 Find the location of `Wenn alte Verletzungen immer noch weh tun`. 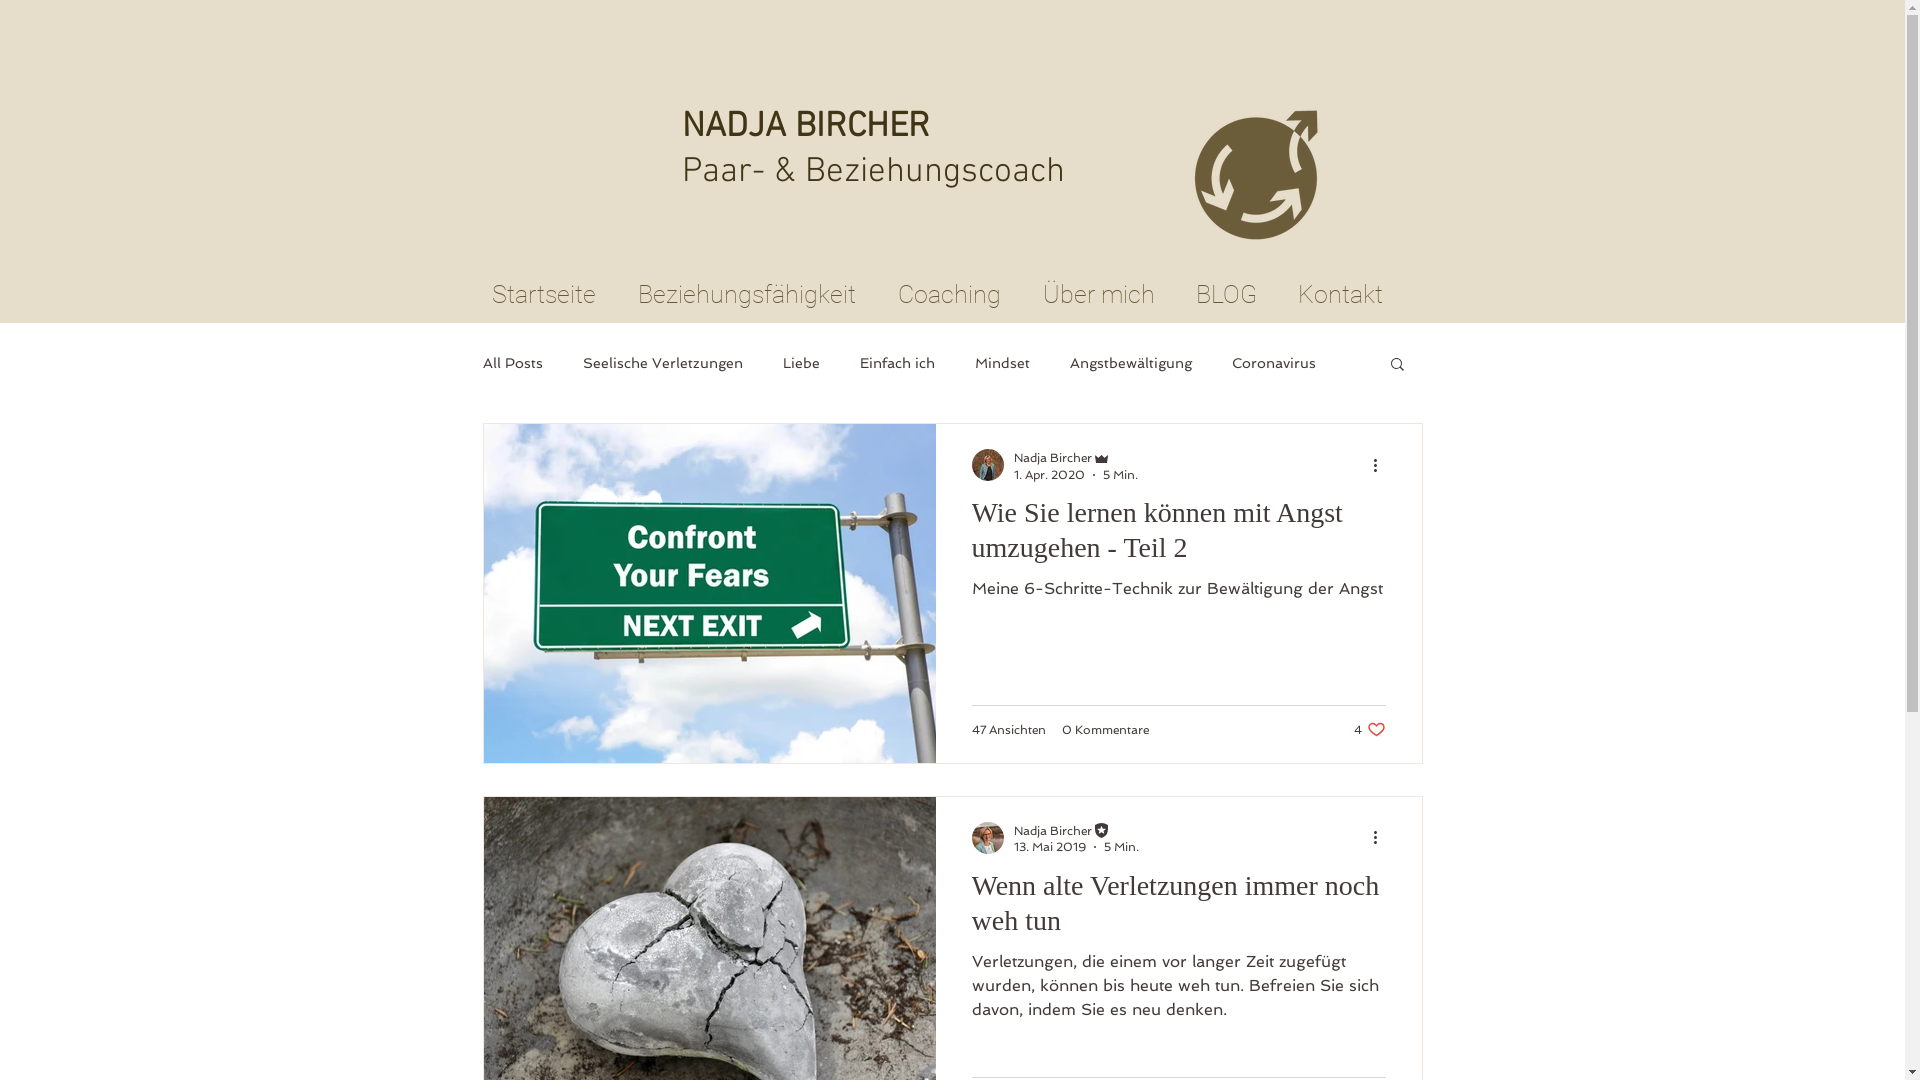

Wenn alte Verletzungen immer noch weh tun is located at coordinates (1179, 908).